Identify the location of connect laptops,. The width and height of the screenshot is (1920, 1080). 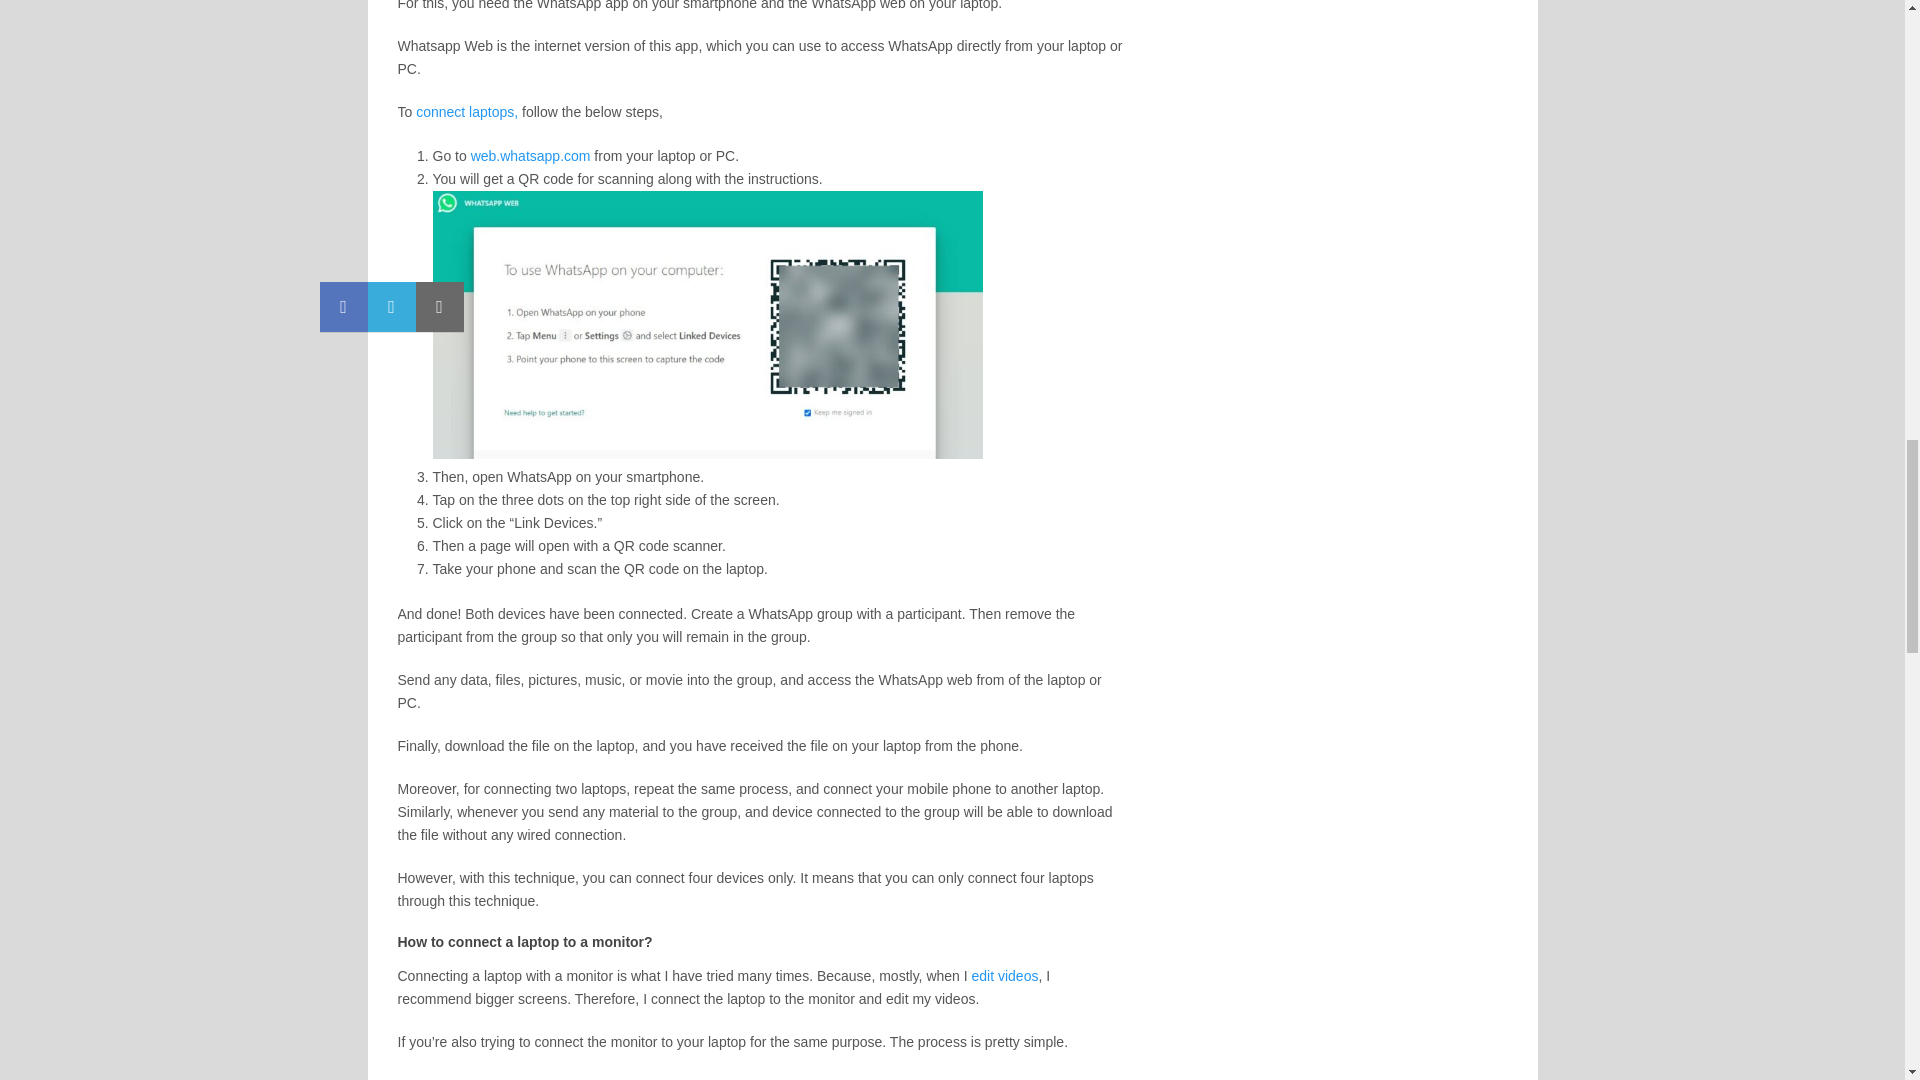
(467, 111).